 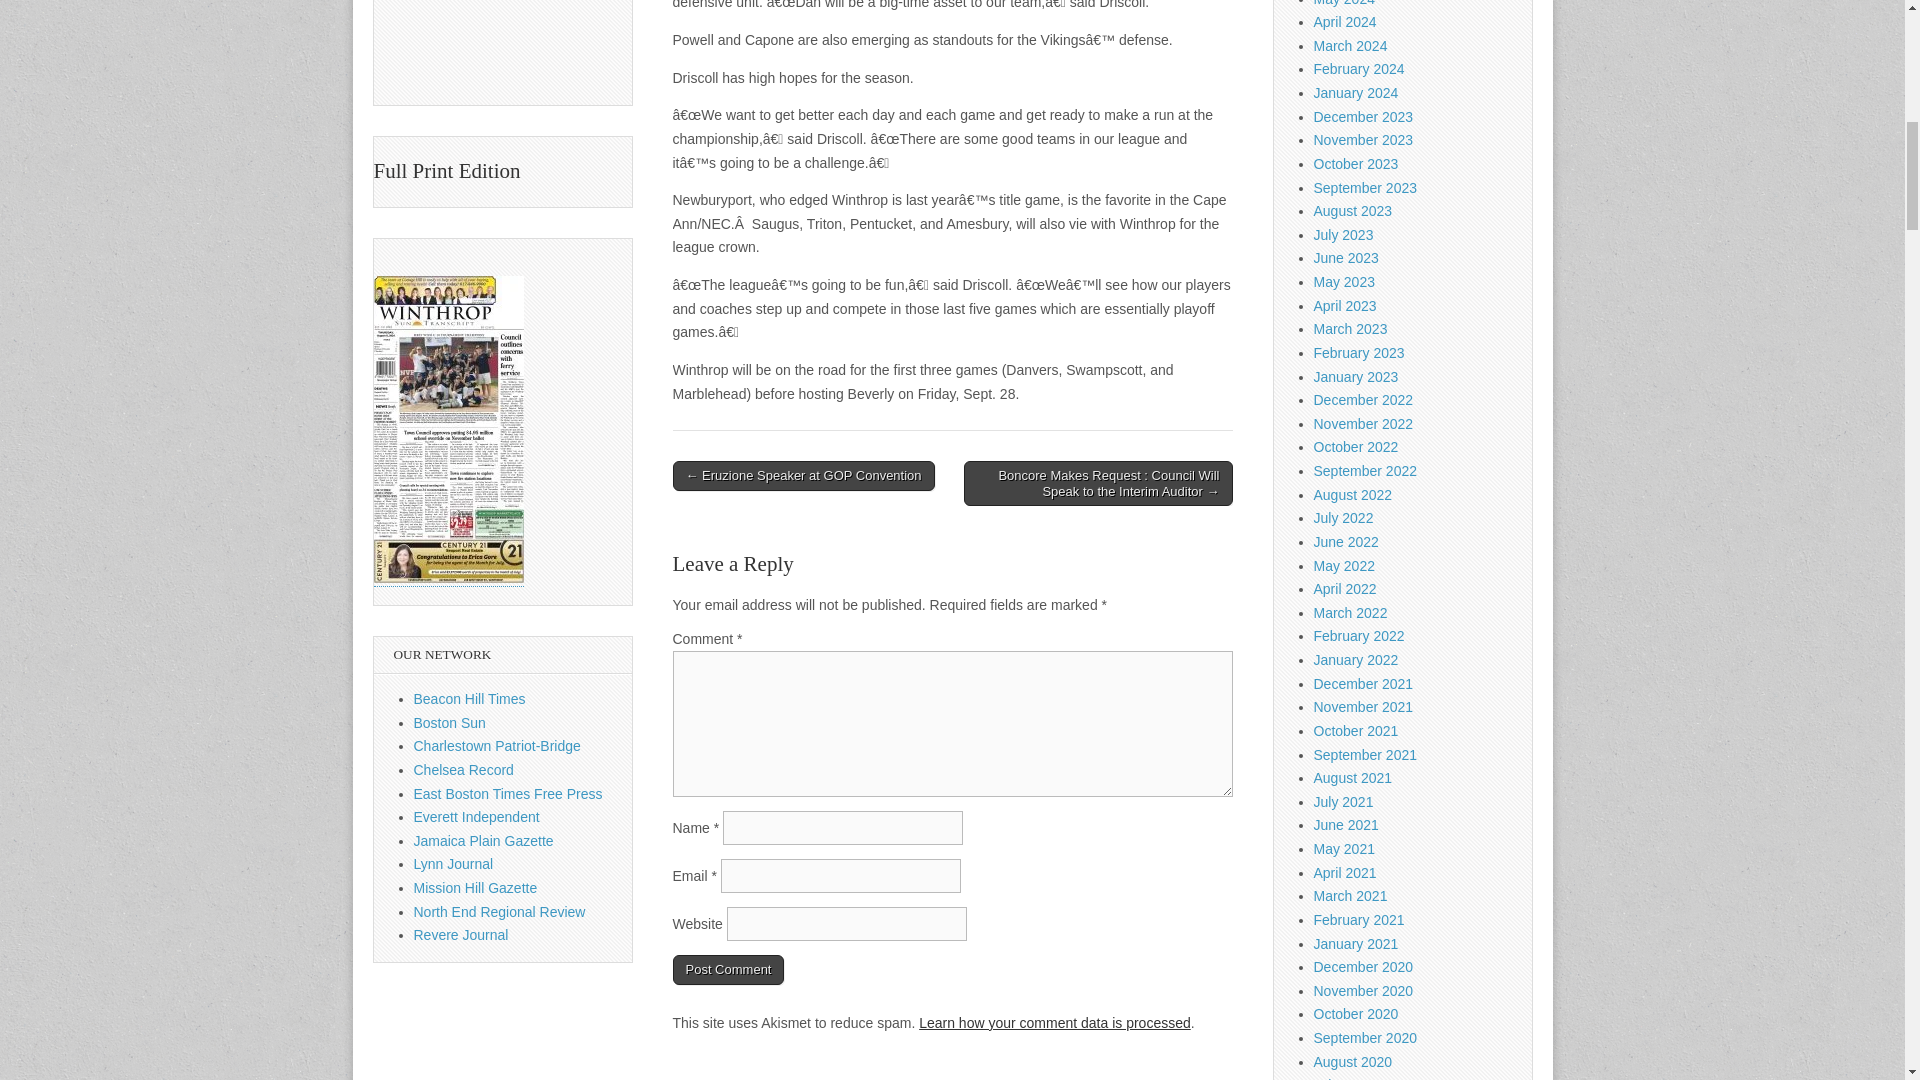 I want to click on Post Comment, so click(x=728, y=969).